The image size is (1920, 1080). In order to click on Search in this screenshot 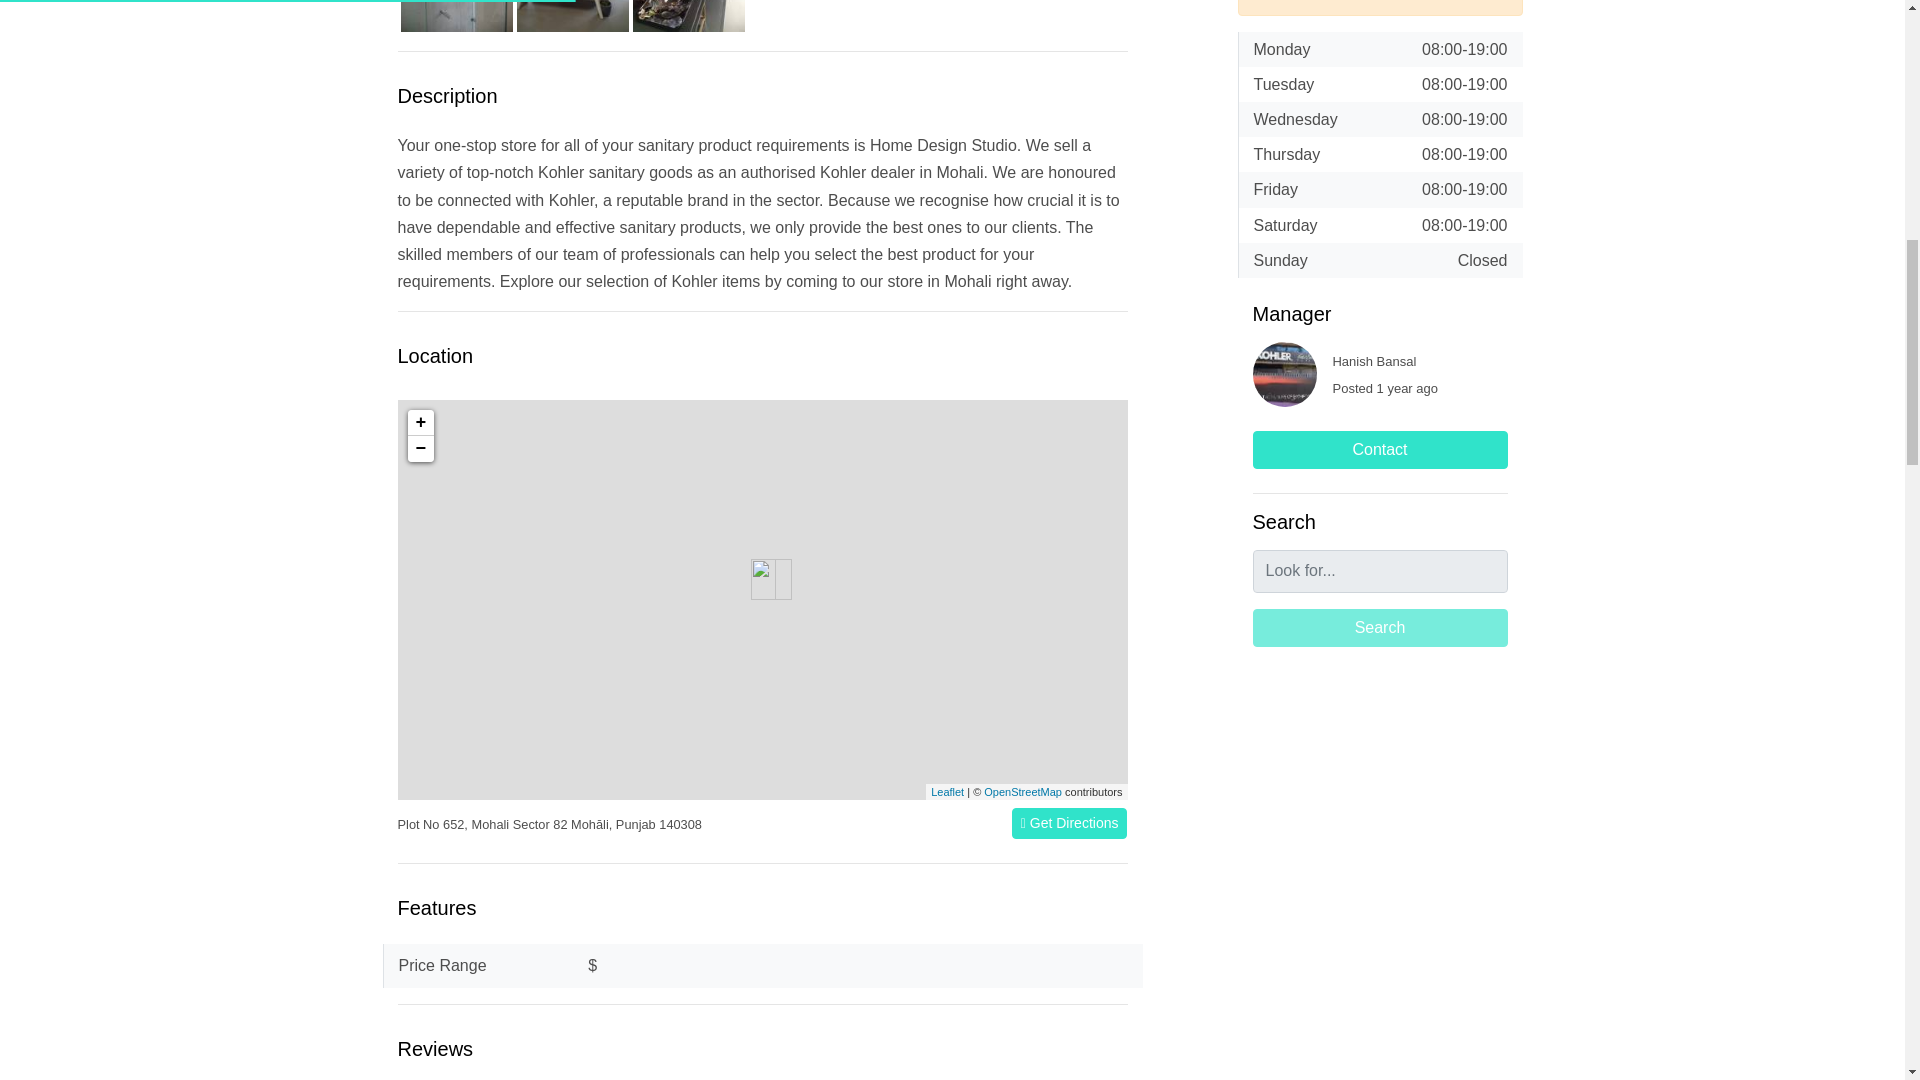, I will do `click(1379, 628)`.